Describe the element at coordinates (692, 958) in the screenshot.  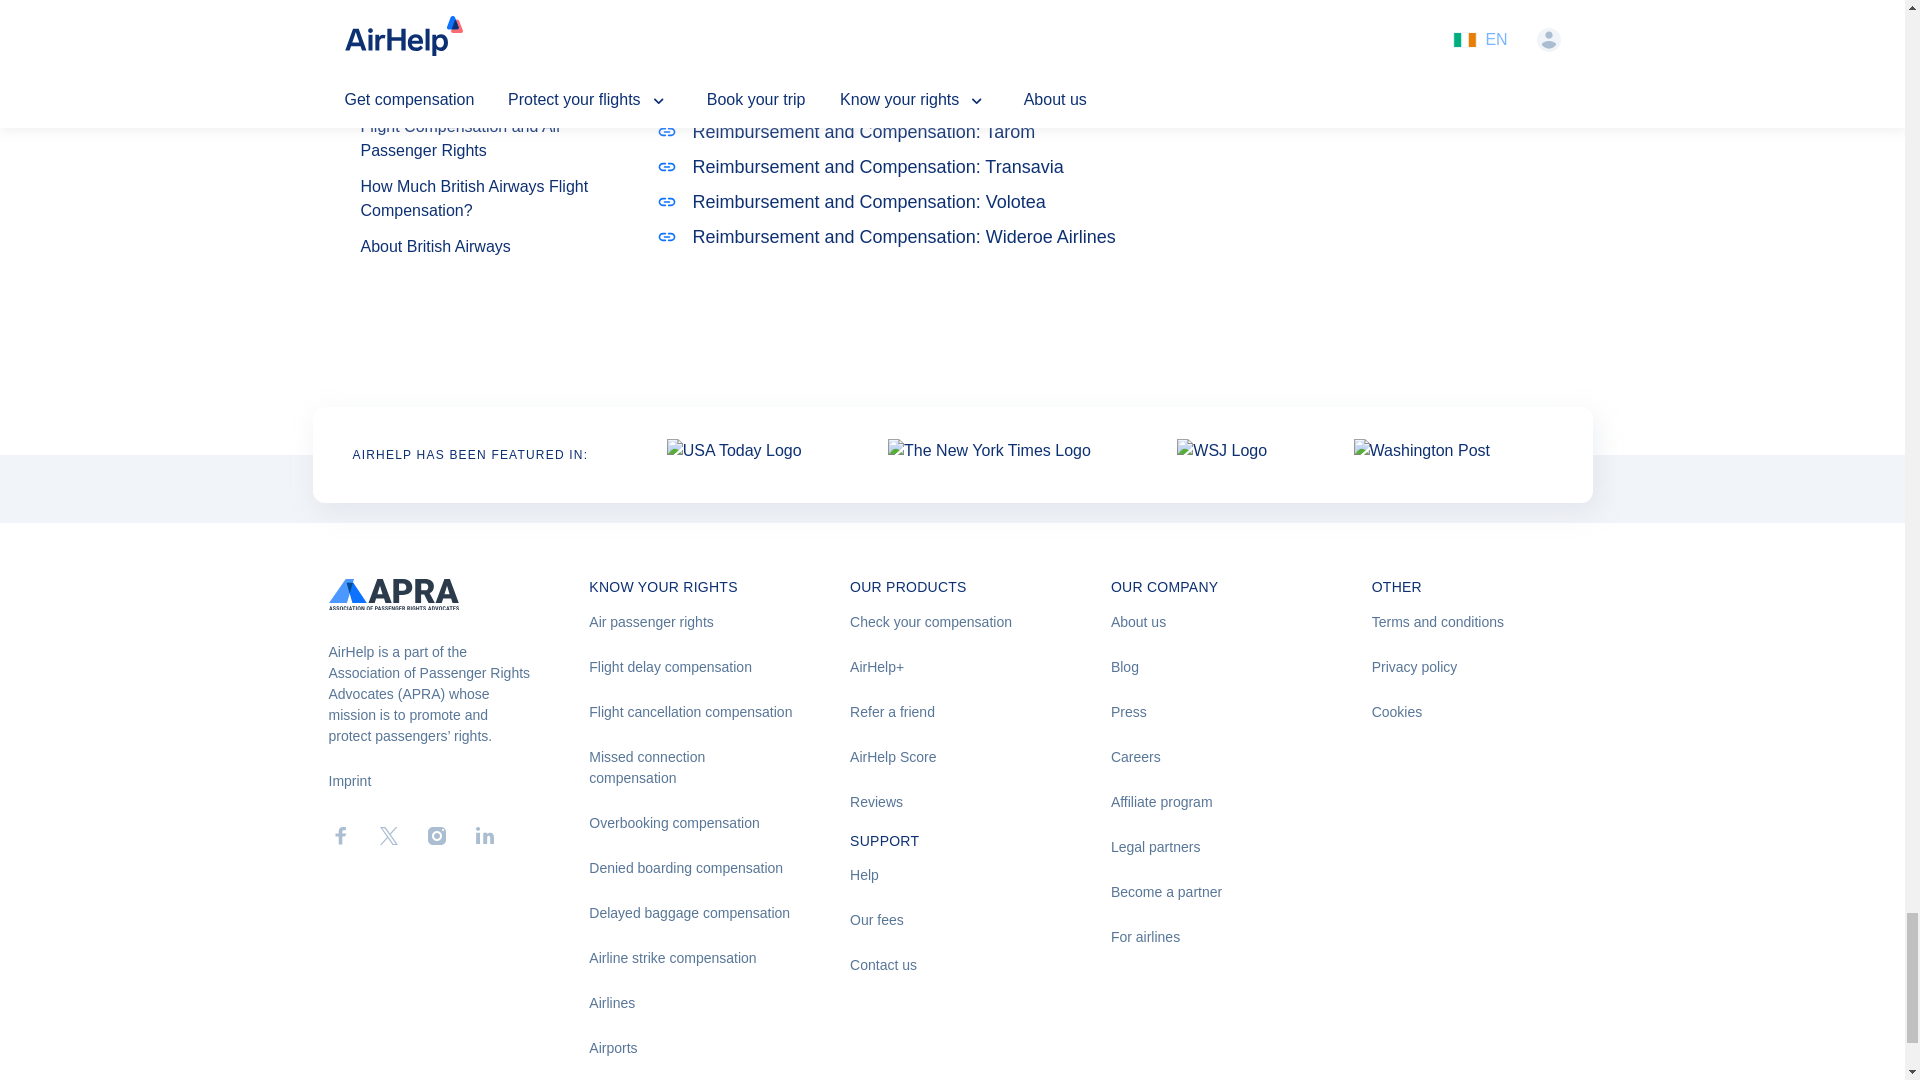
I see `Airline strike compensation` at that location.